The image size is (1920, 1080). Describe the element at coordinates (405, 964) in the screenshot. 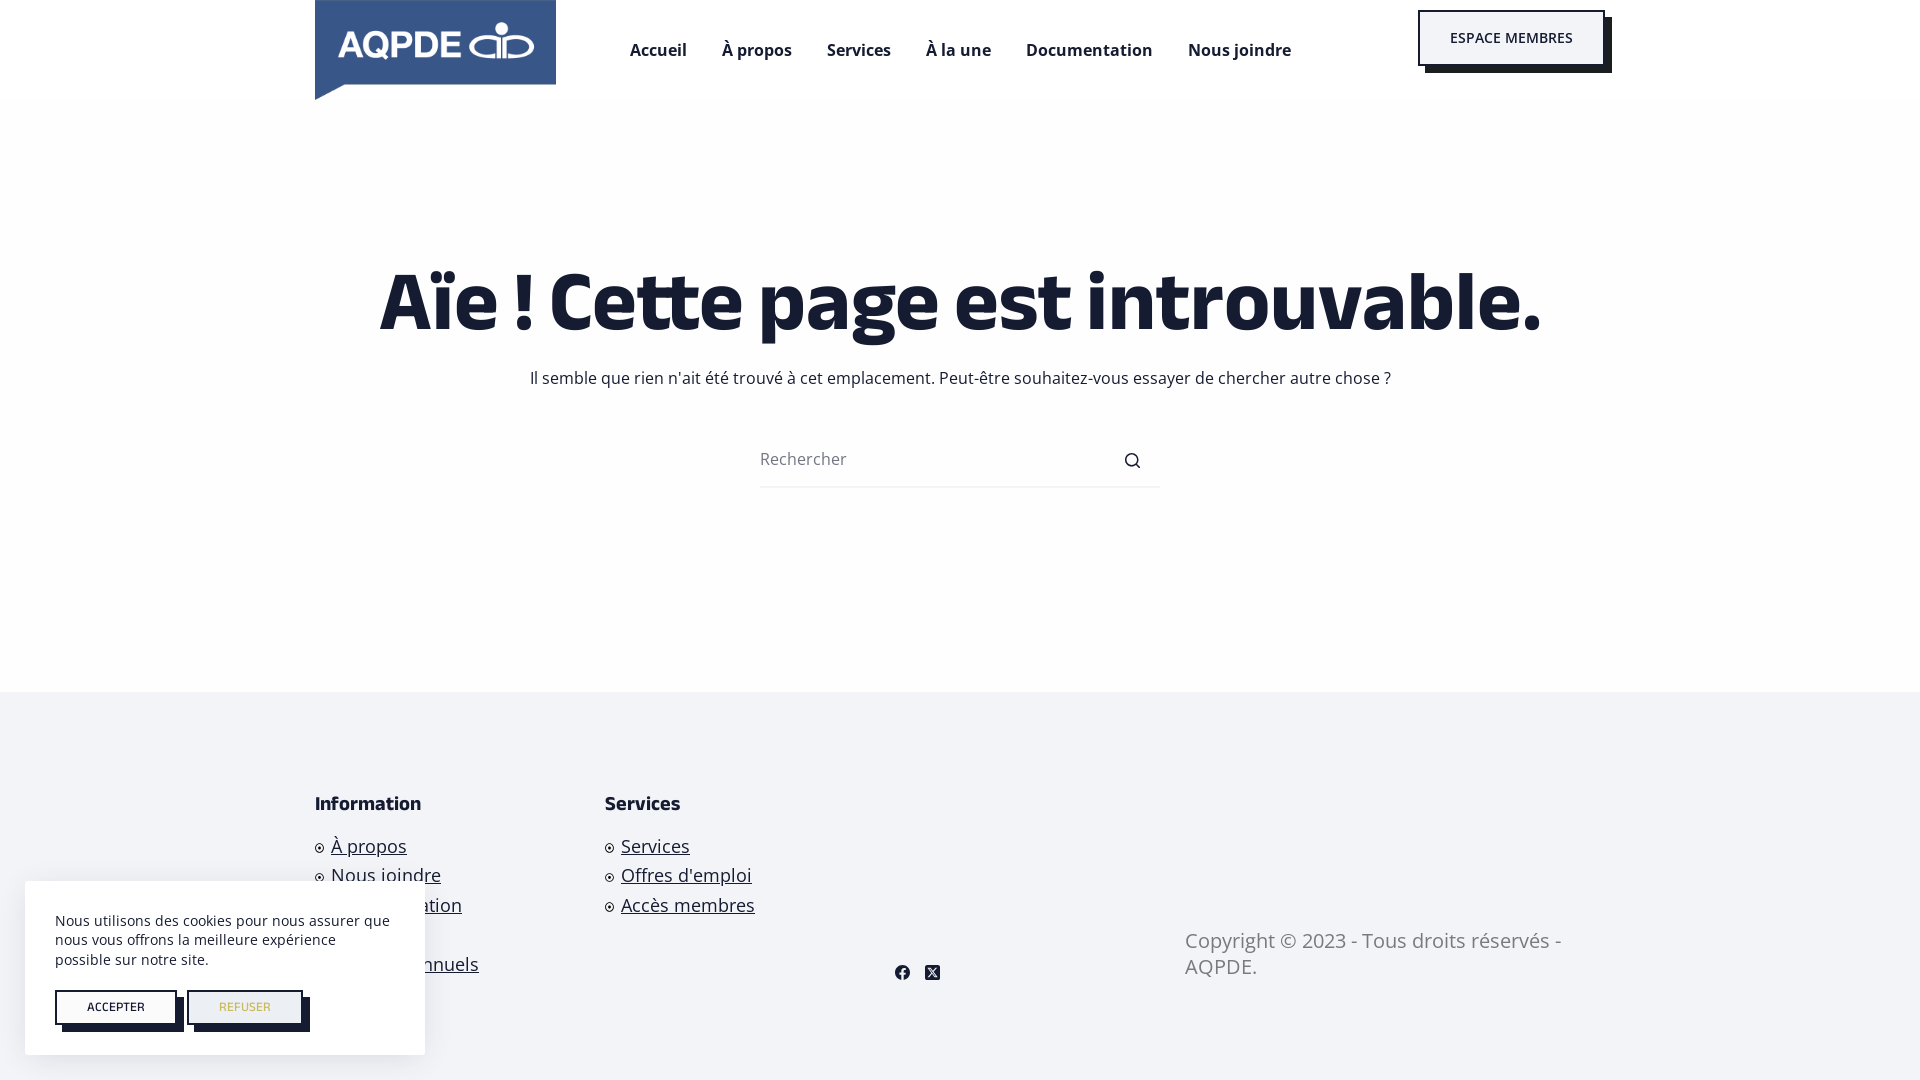

I see `Rapports annuels` at that location.